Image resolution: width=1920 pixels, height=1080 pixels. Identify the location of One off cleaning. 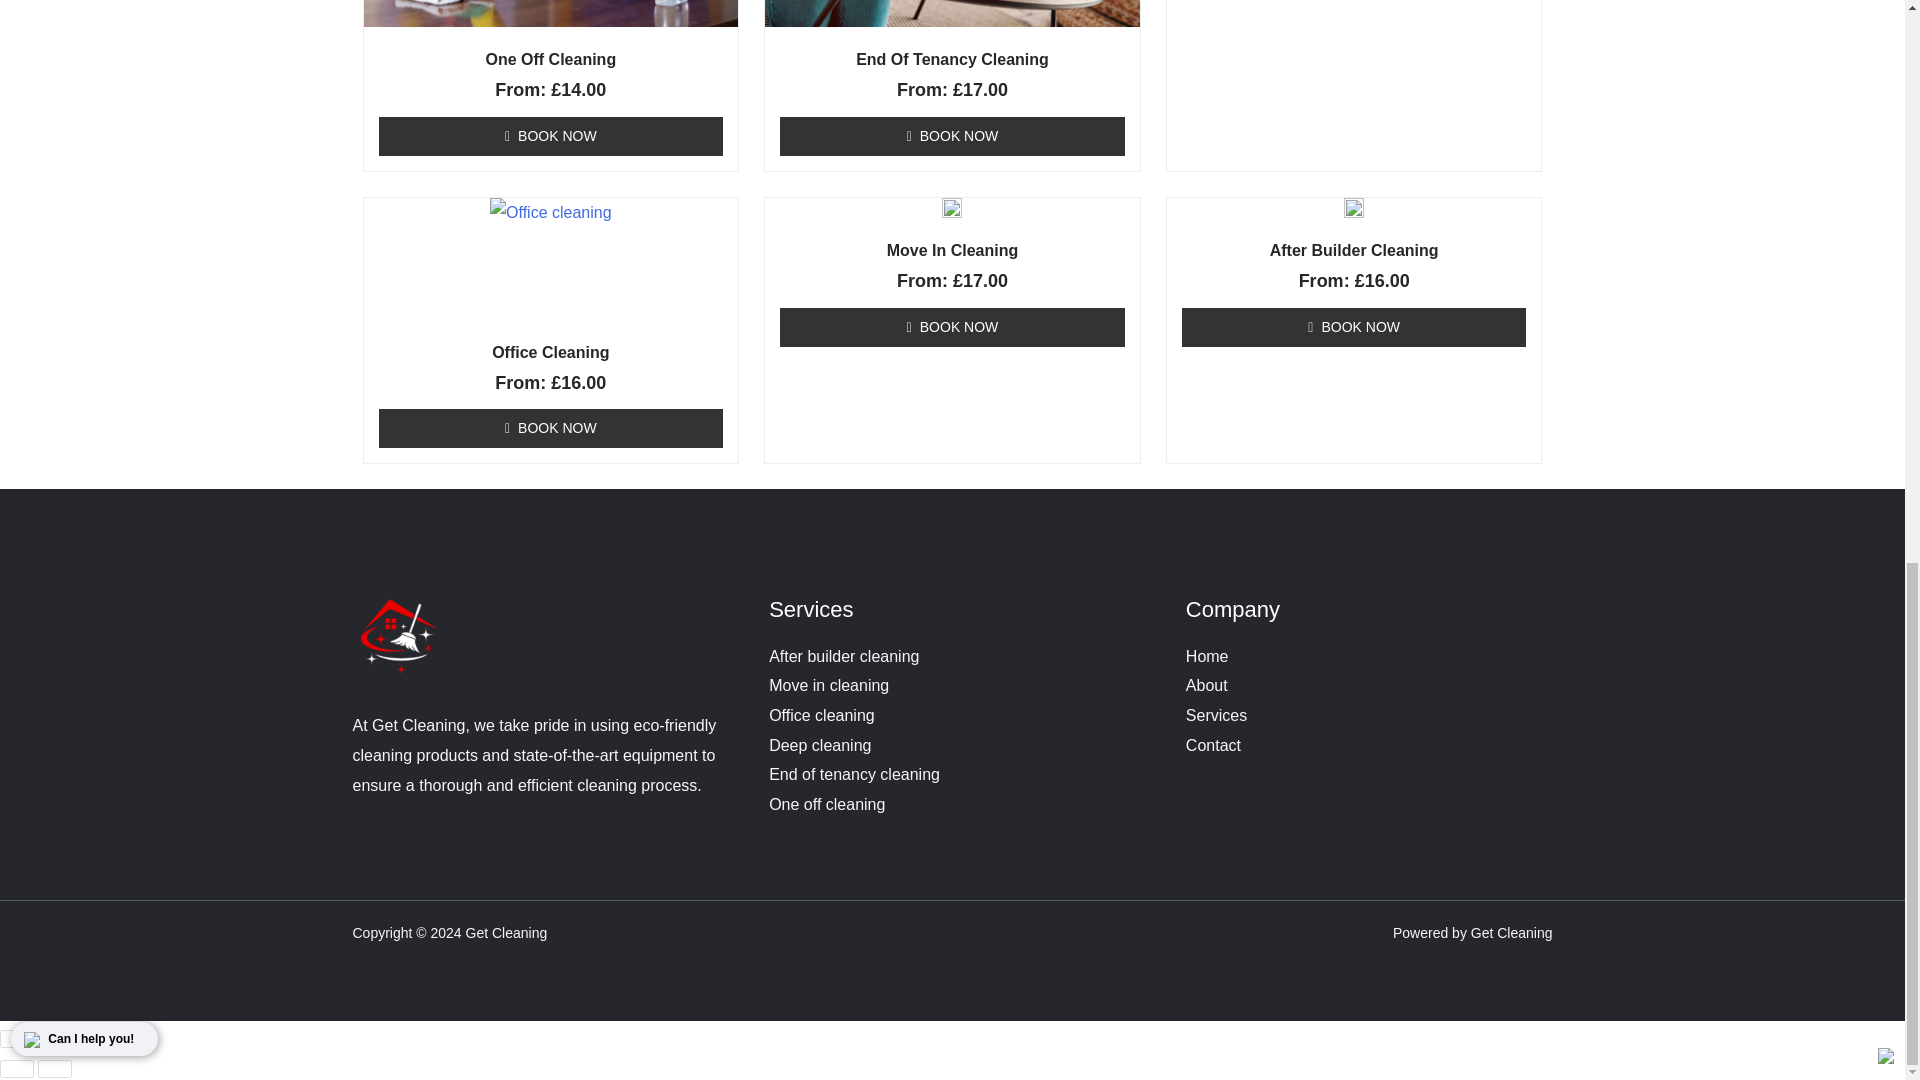
(827, 863).